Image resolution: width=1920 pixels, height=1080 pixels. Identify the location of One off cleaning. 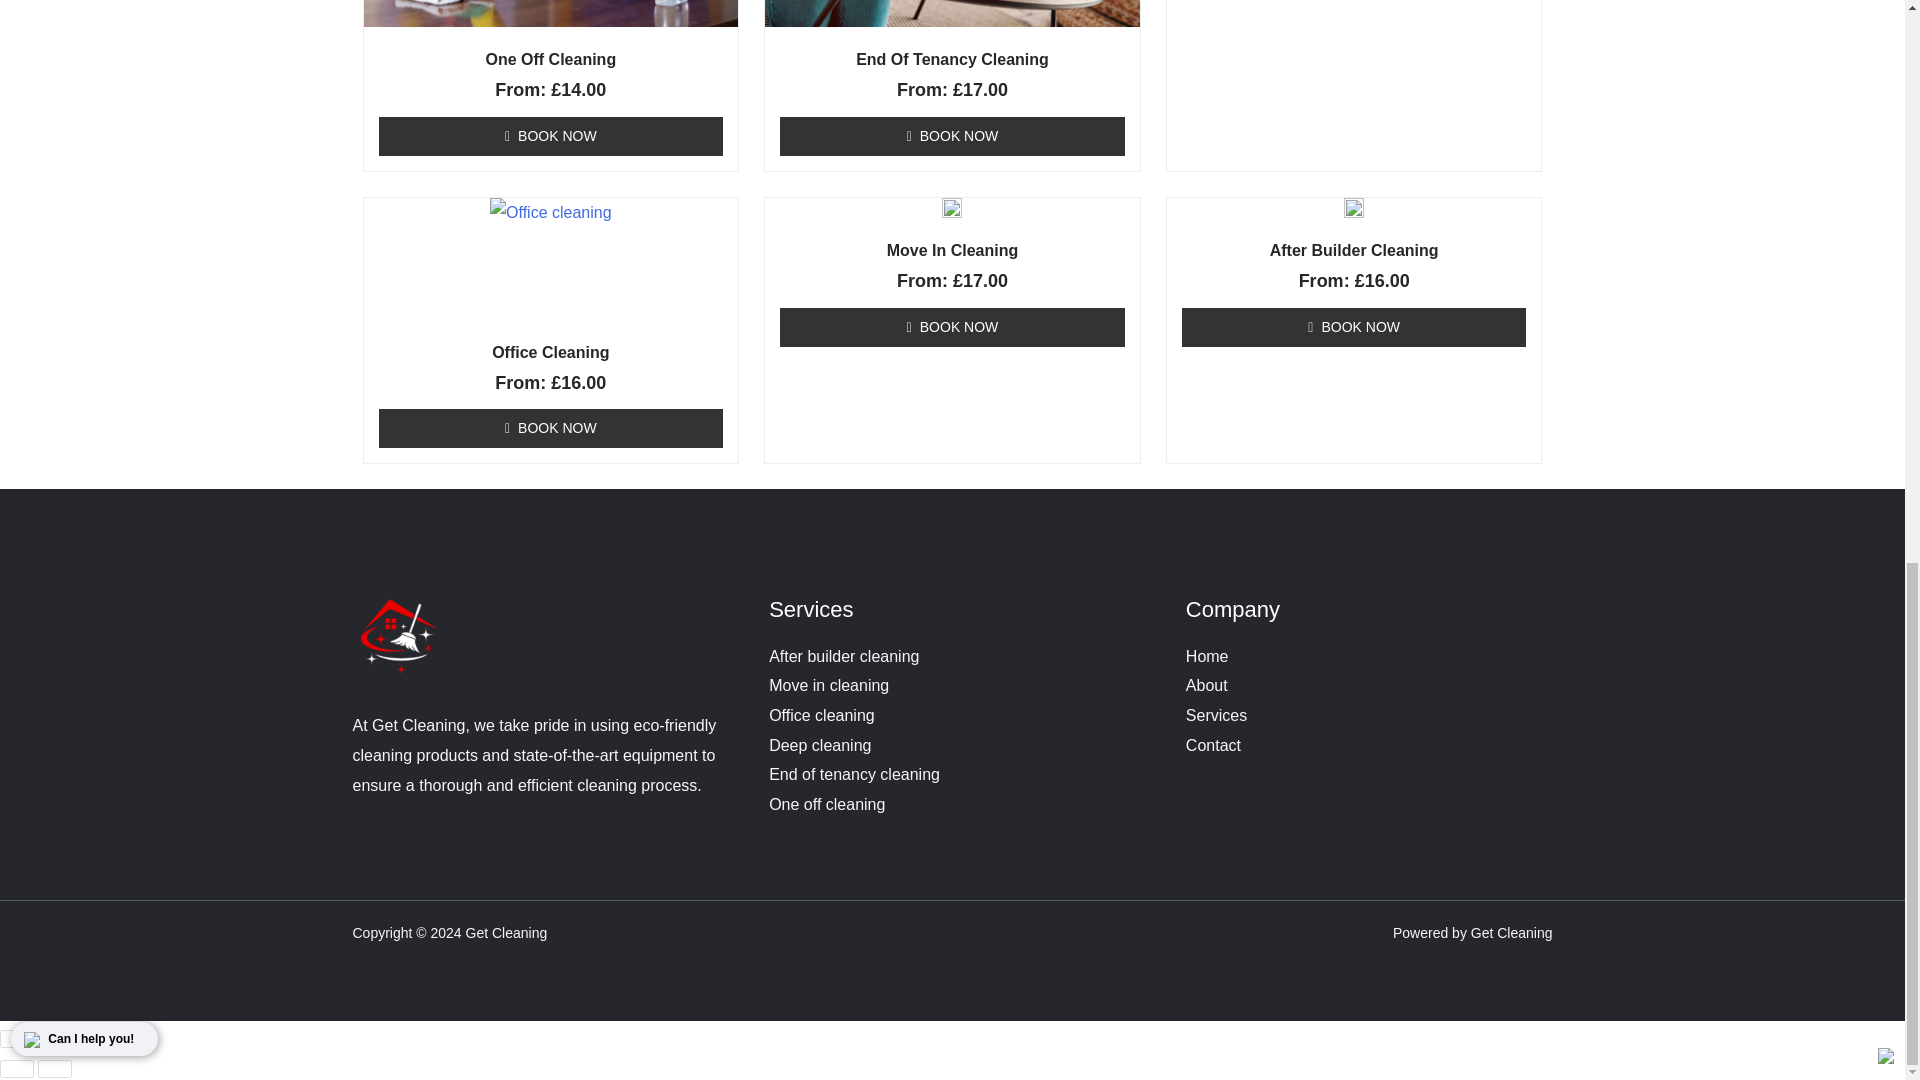
(827, 863).